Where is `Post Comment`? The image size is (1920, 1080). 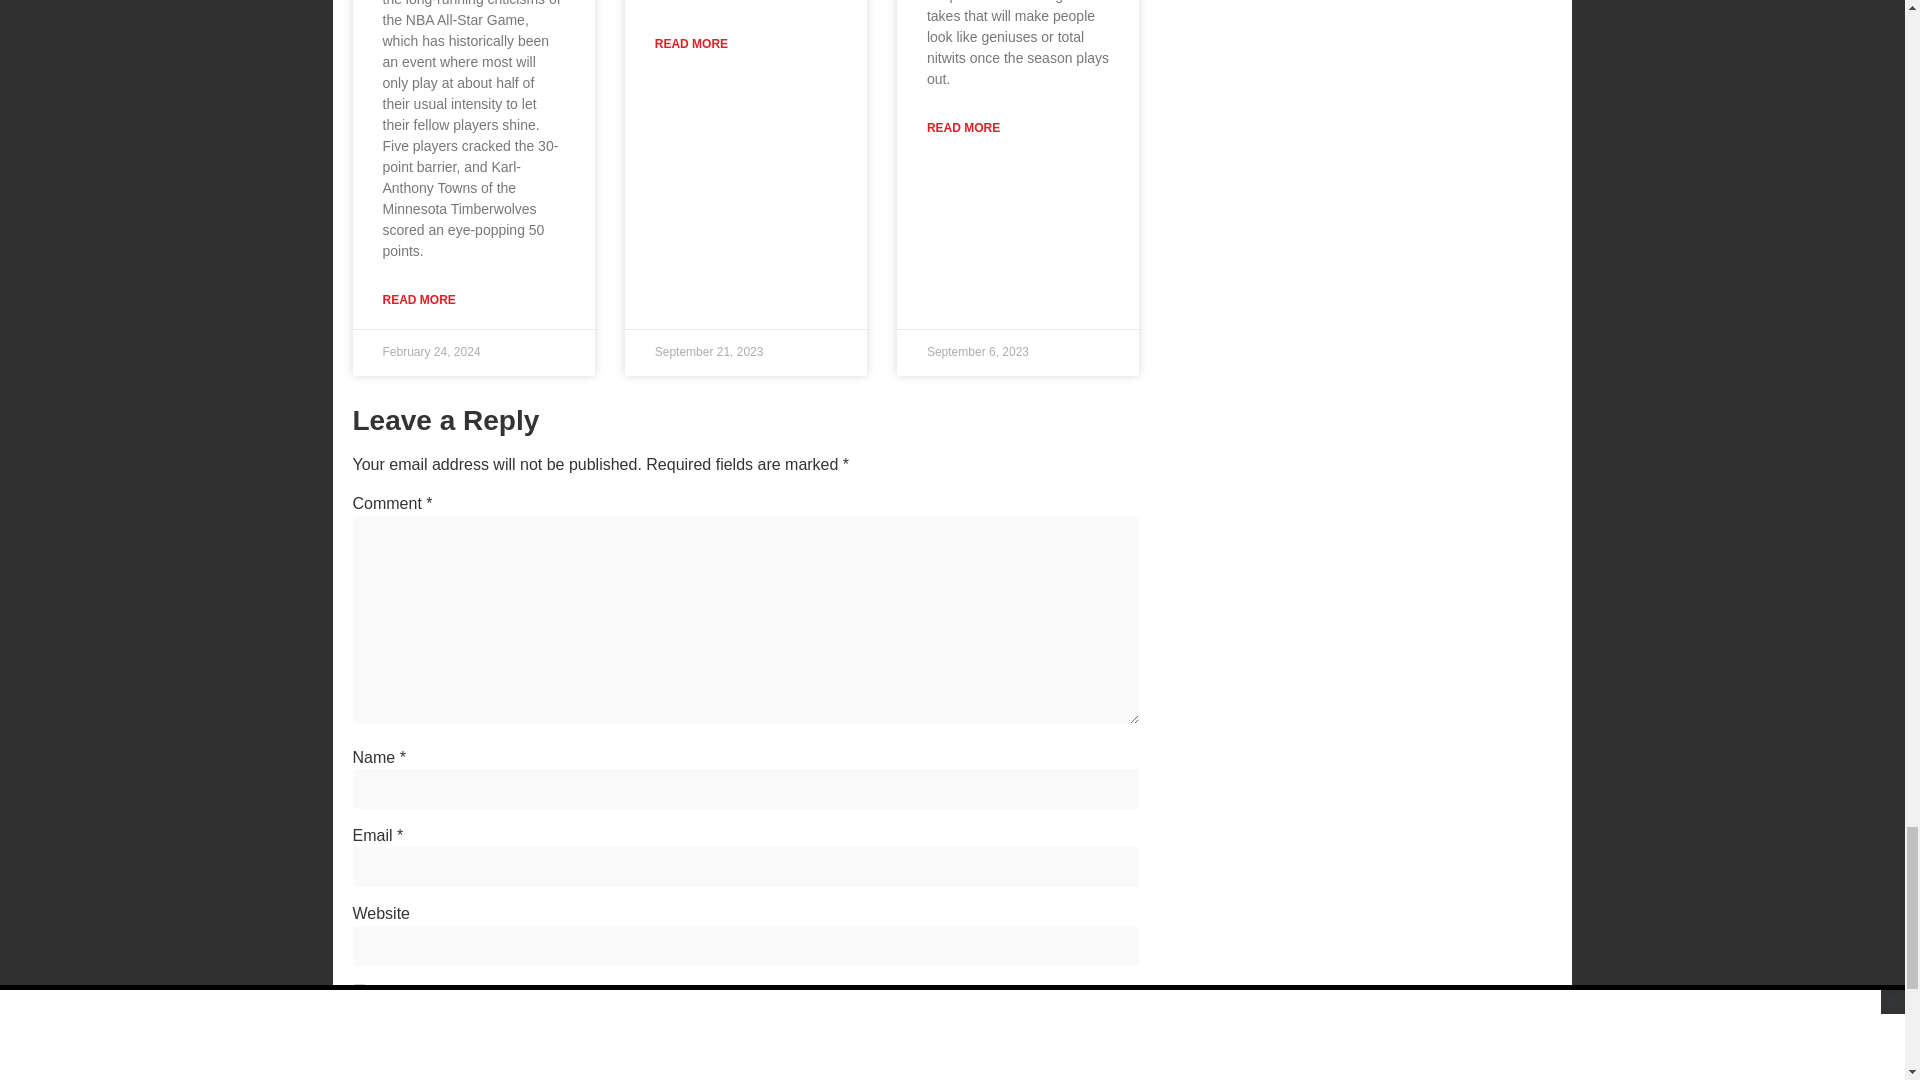
Post Comment is located at coordinates (421, 1038).